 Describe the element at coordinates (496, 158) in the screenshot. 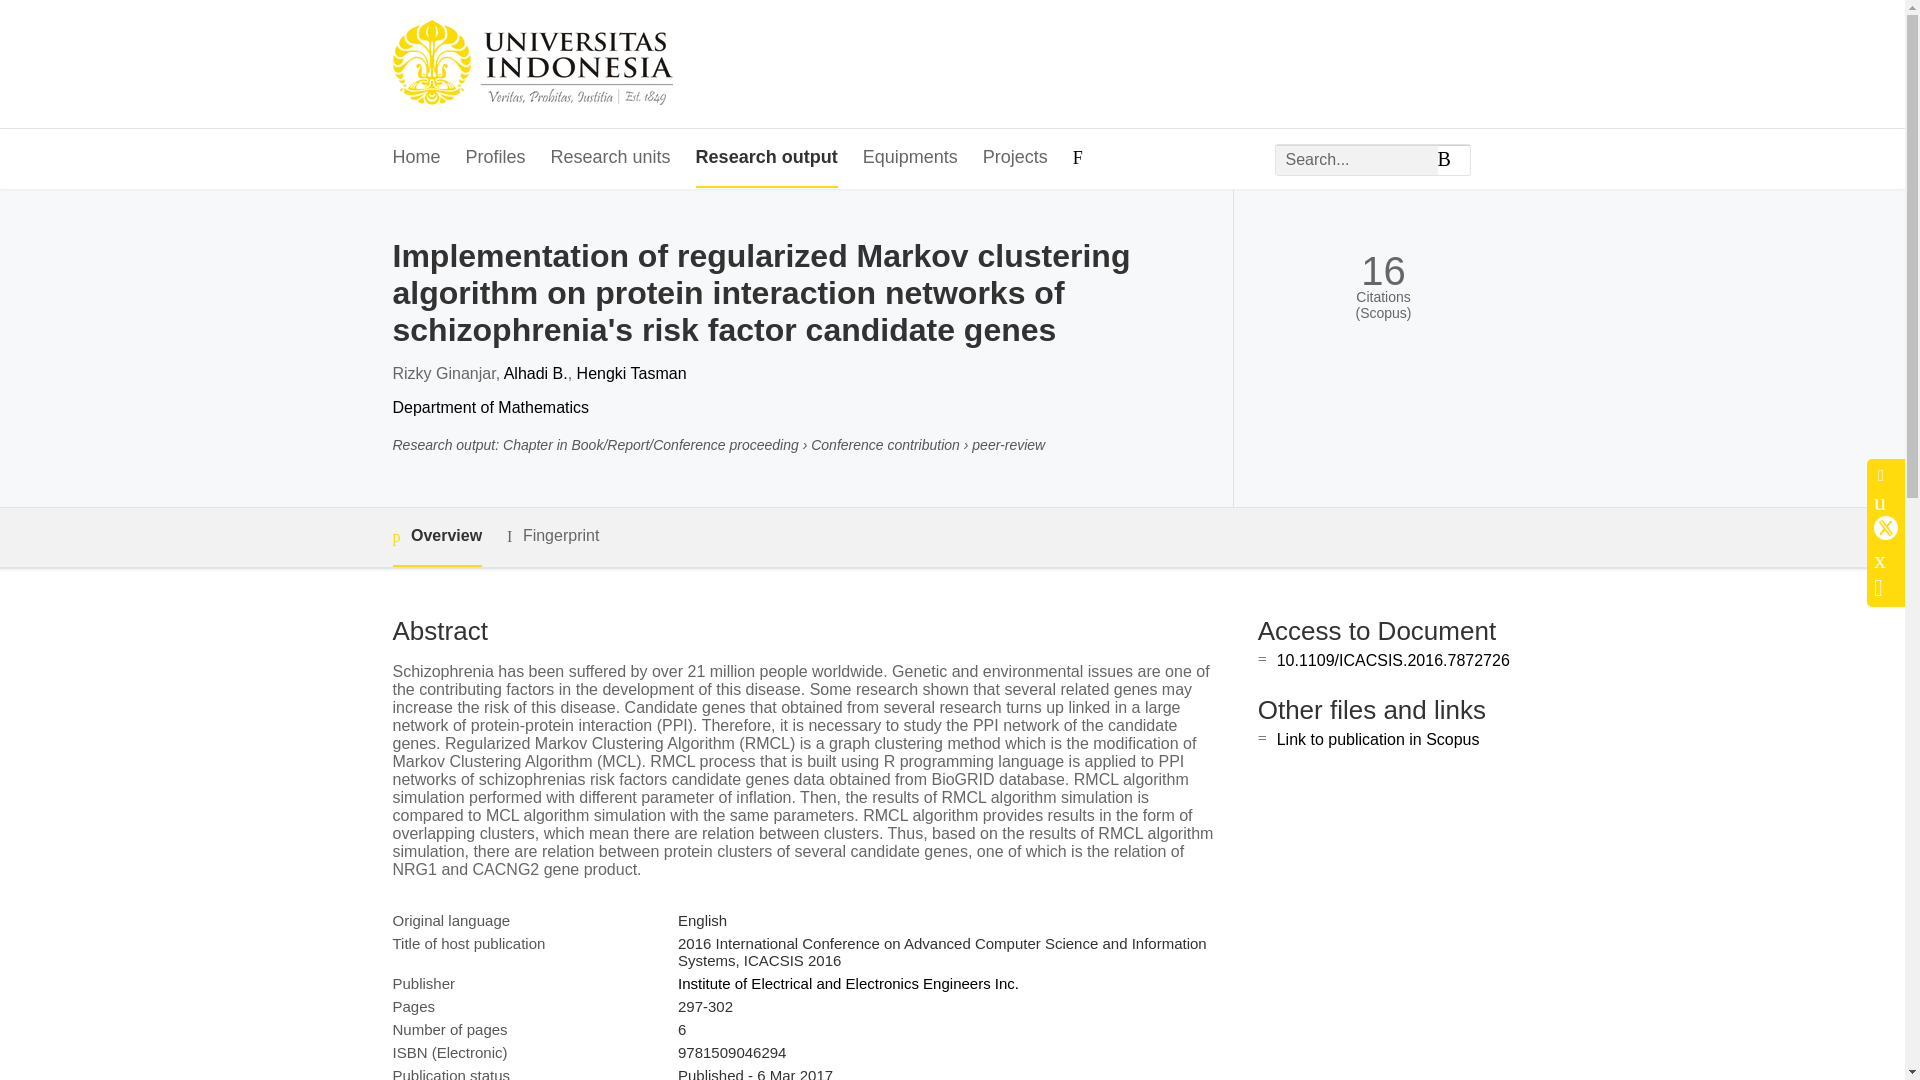

I see `Profiles` at that location.